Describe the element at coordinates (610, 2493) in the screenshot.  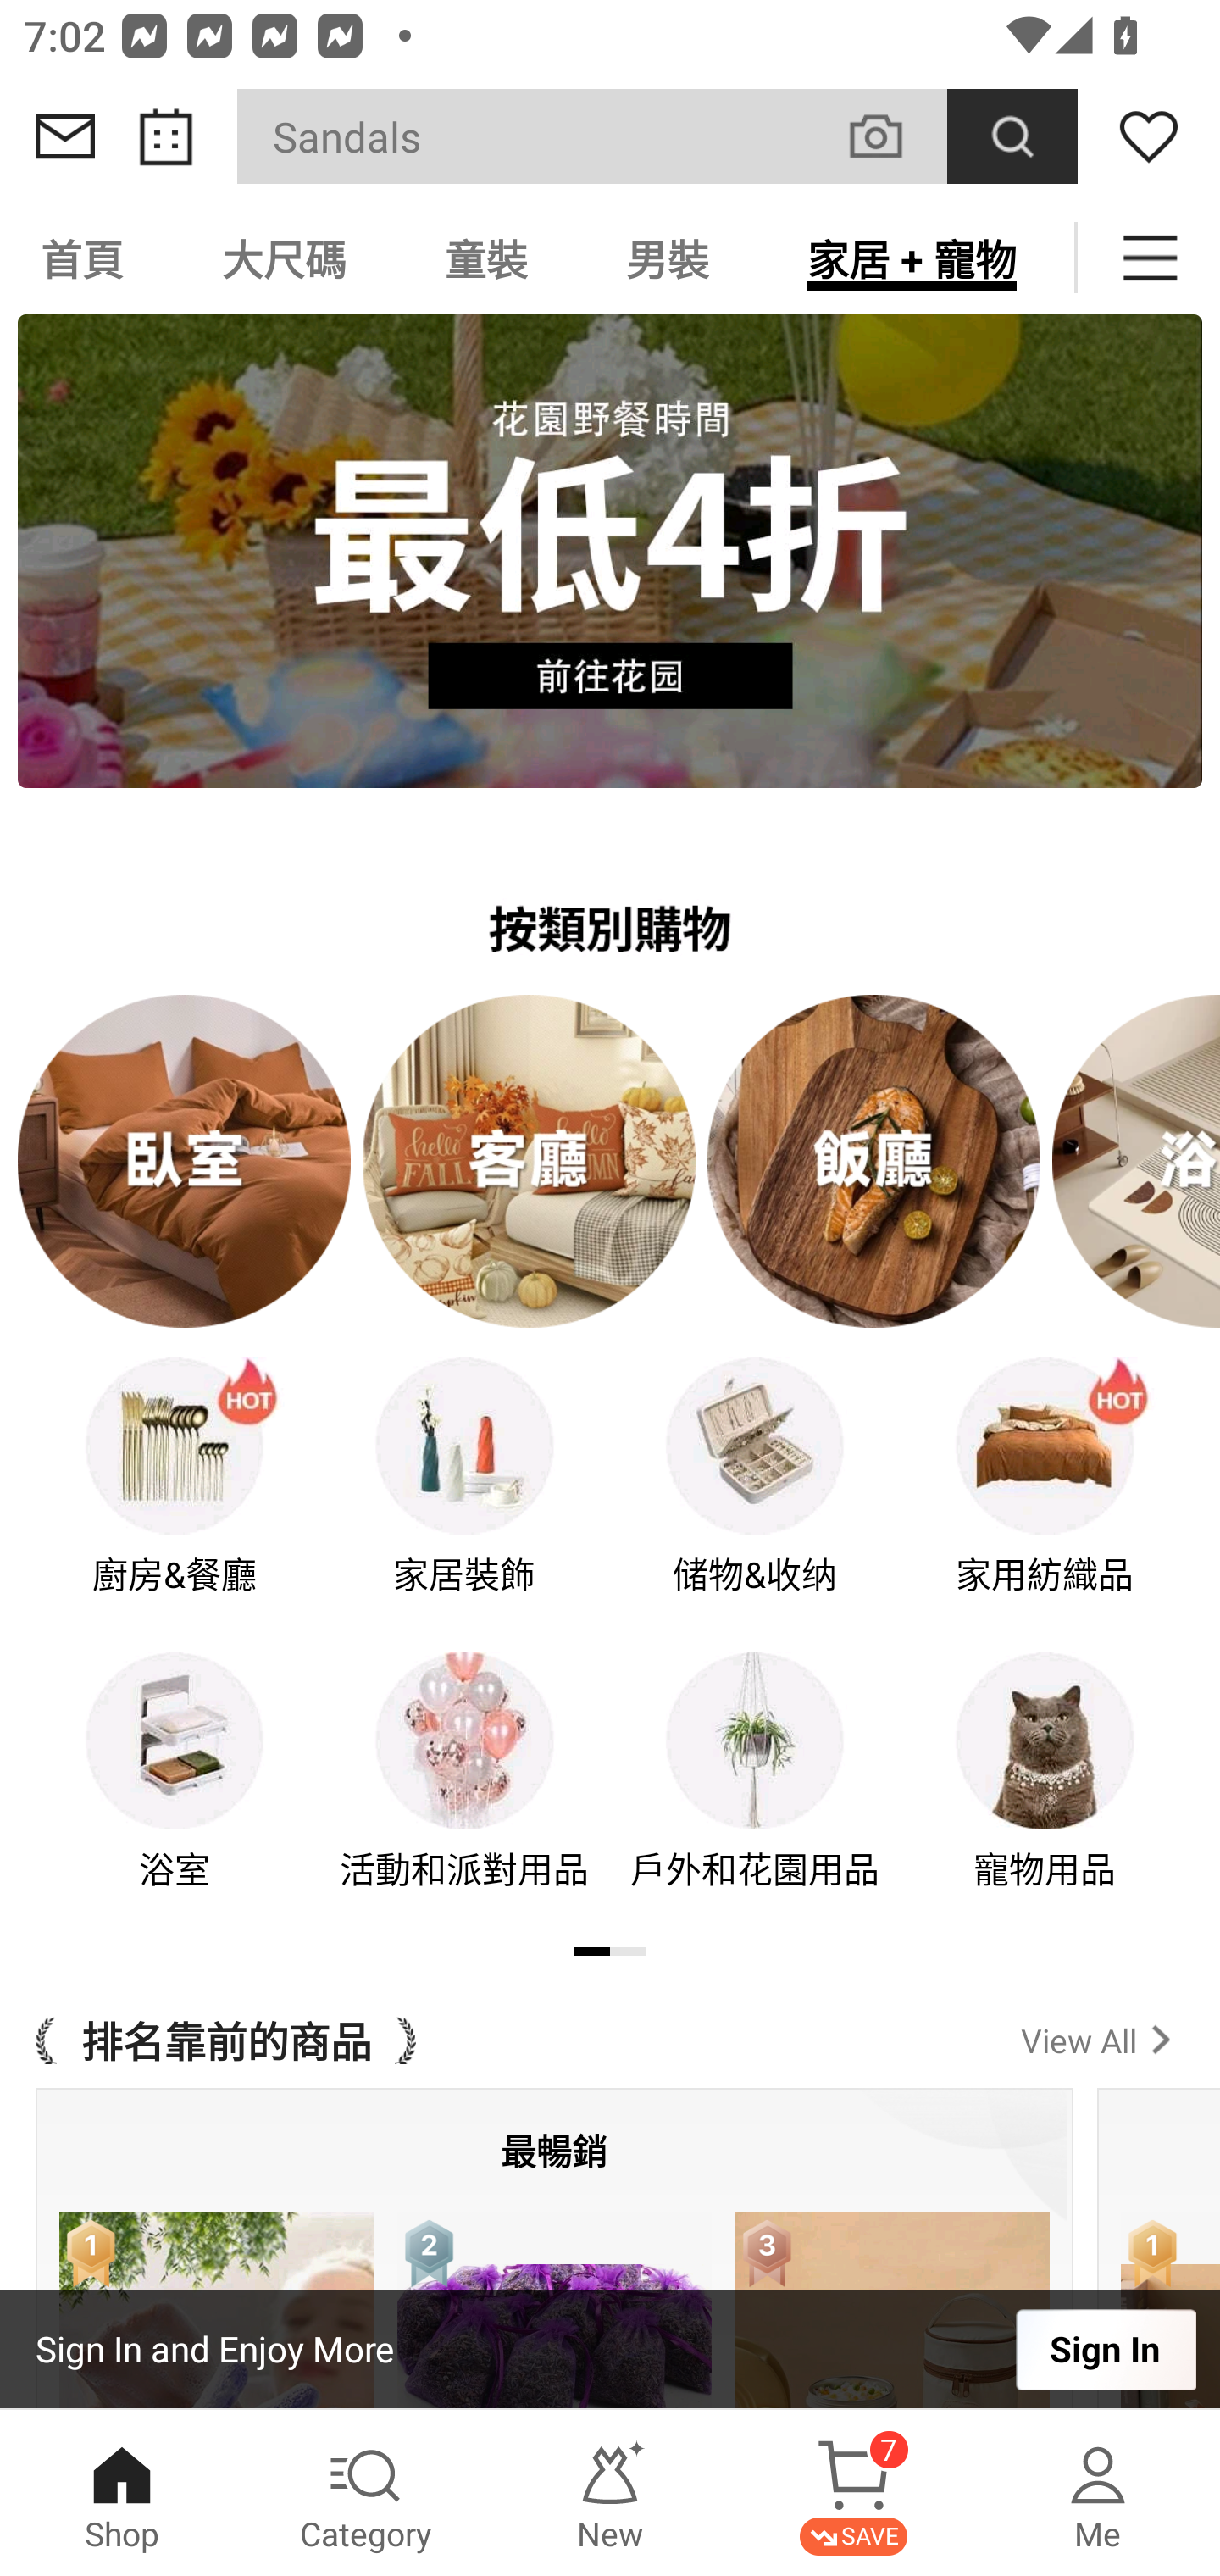
I see `New` at that location.